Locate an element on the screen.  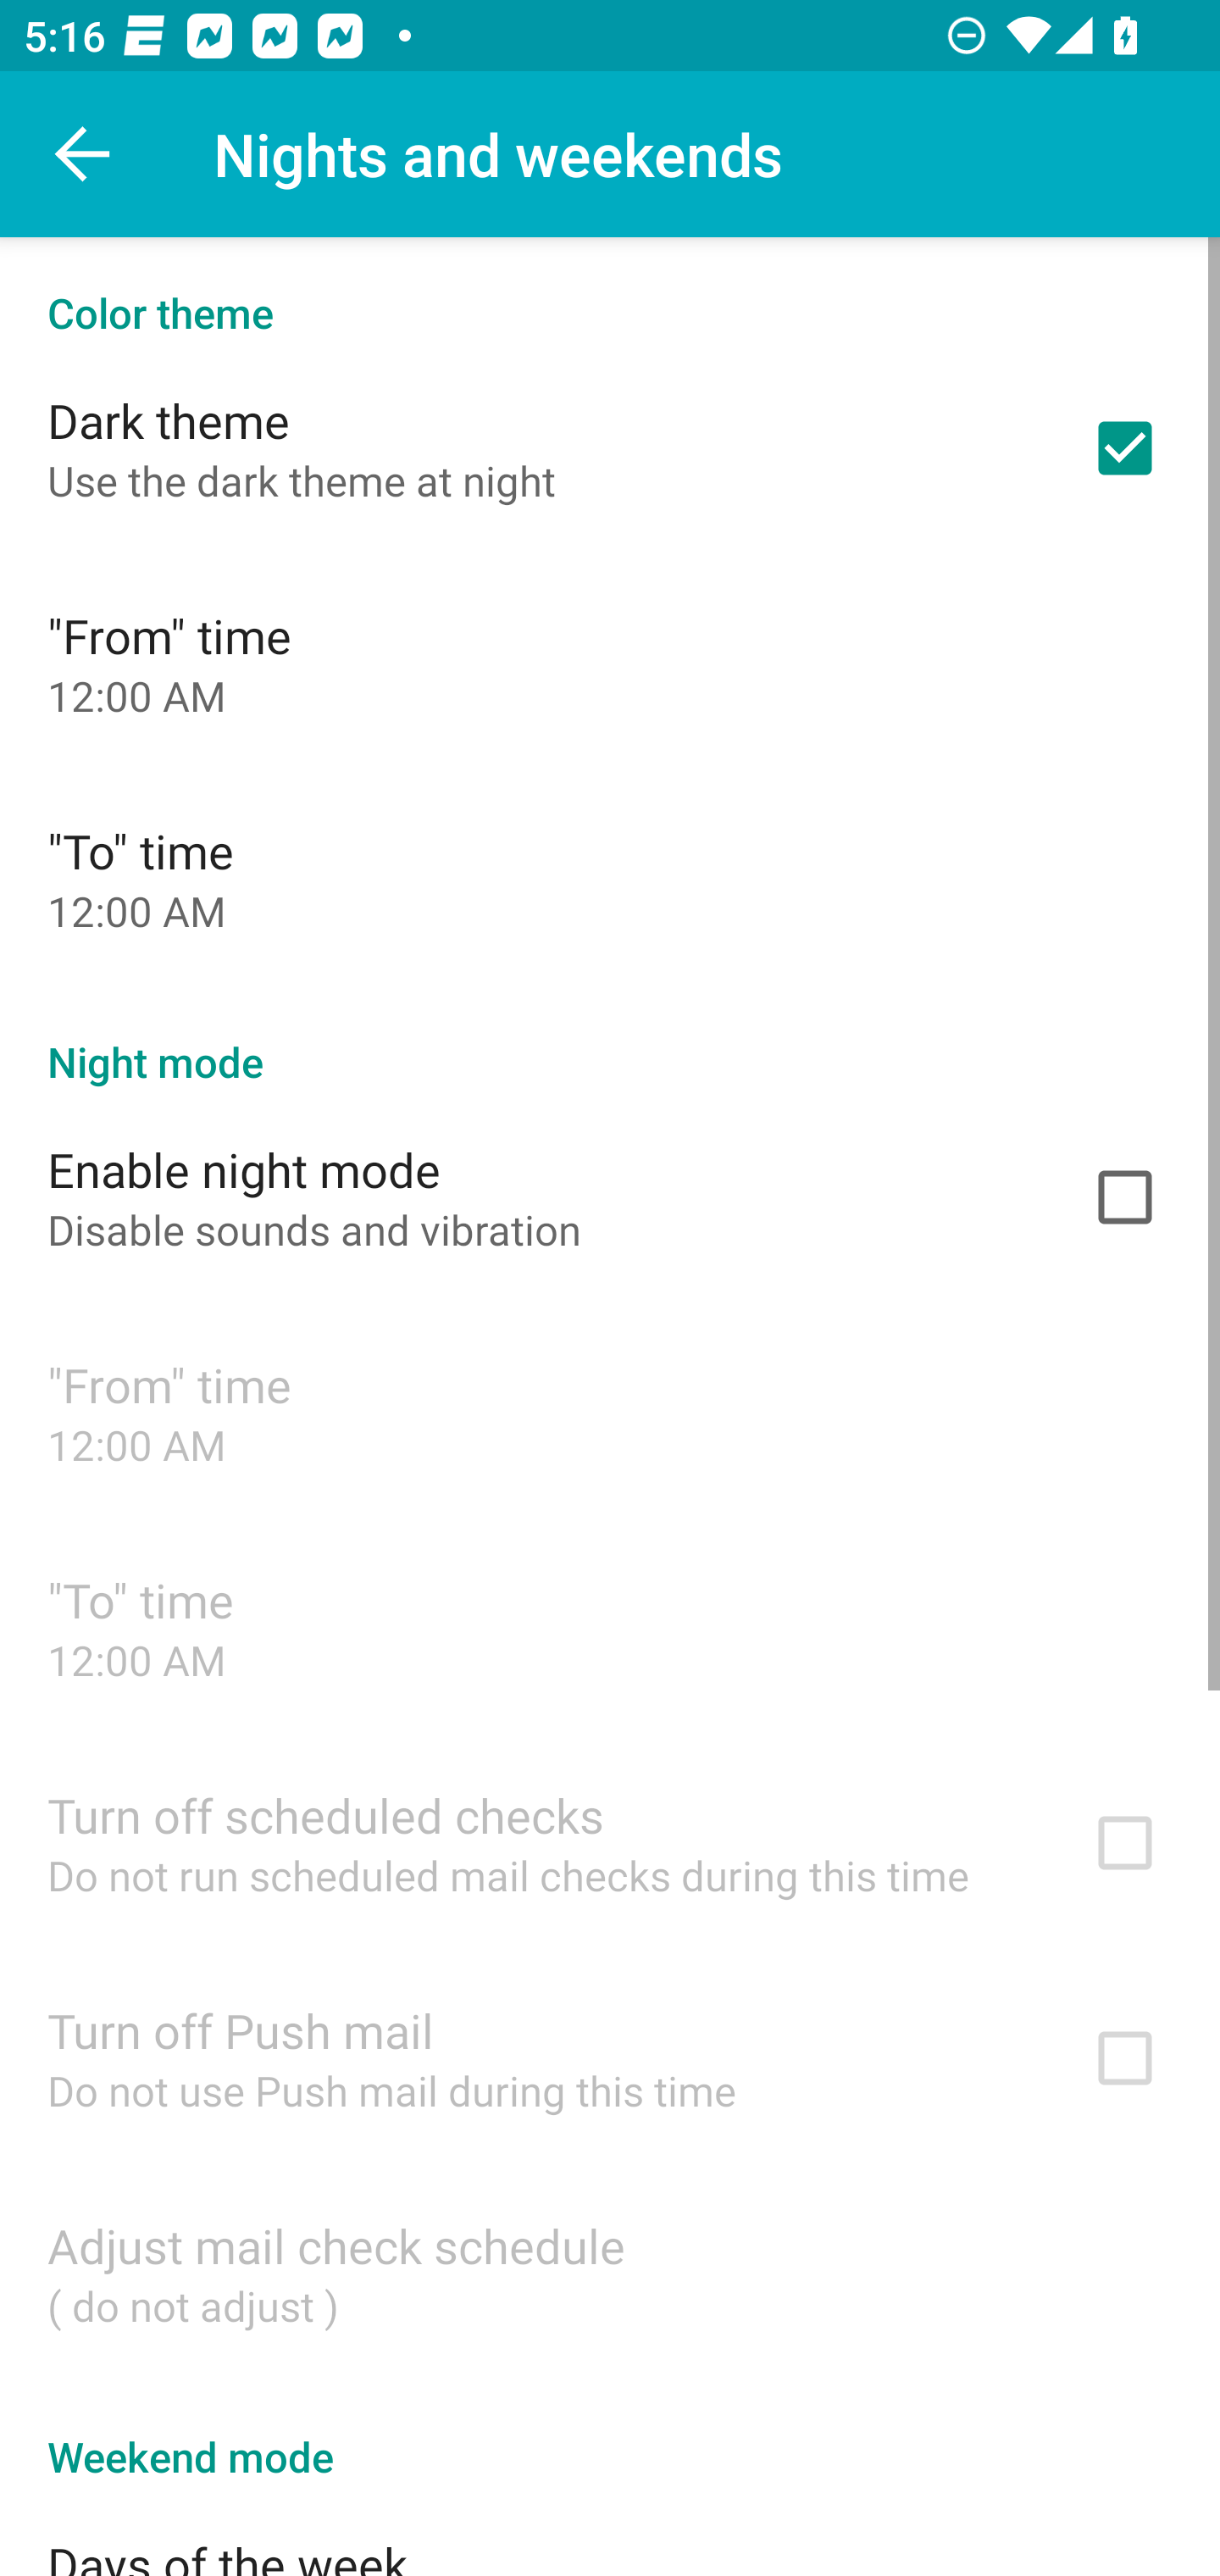
"From" time 12:00 AM is located at coordinates (610, 1413).